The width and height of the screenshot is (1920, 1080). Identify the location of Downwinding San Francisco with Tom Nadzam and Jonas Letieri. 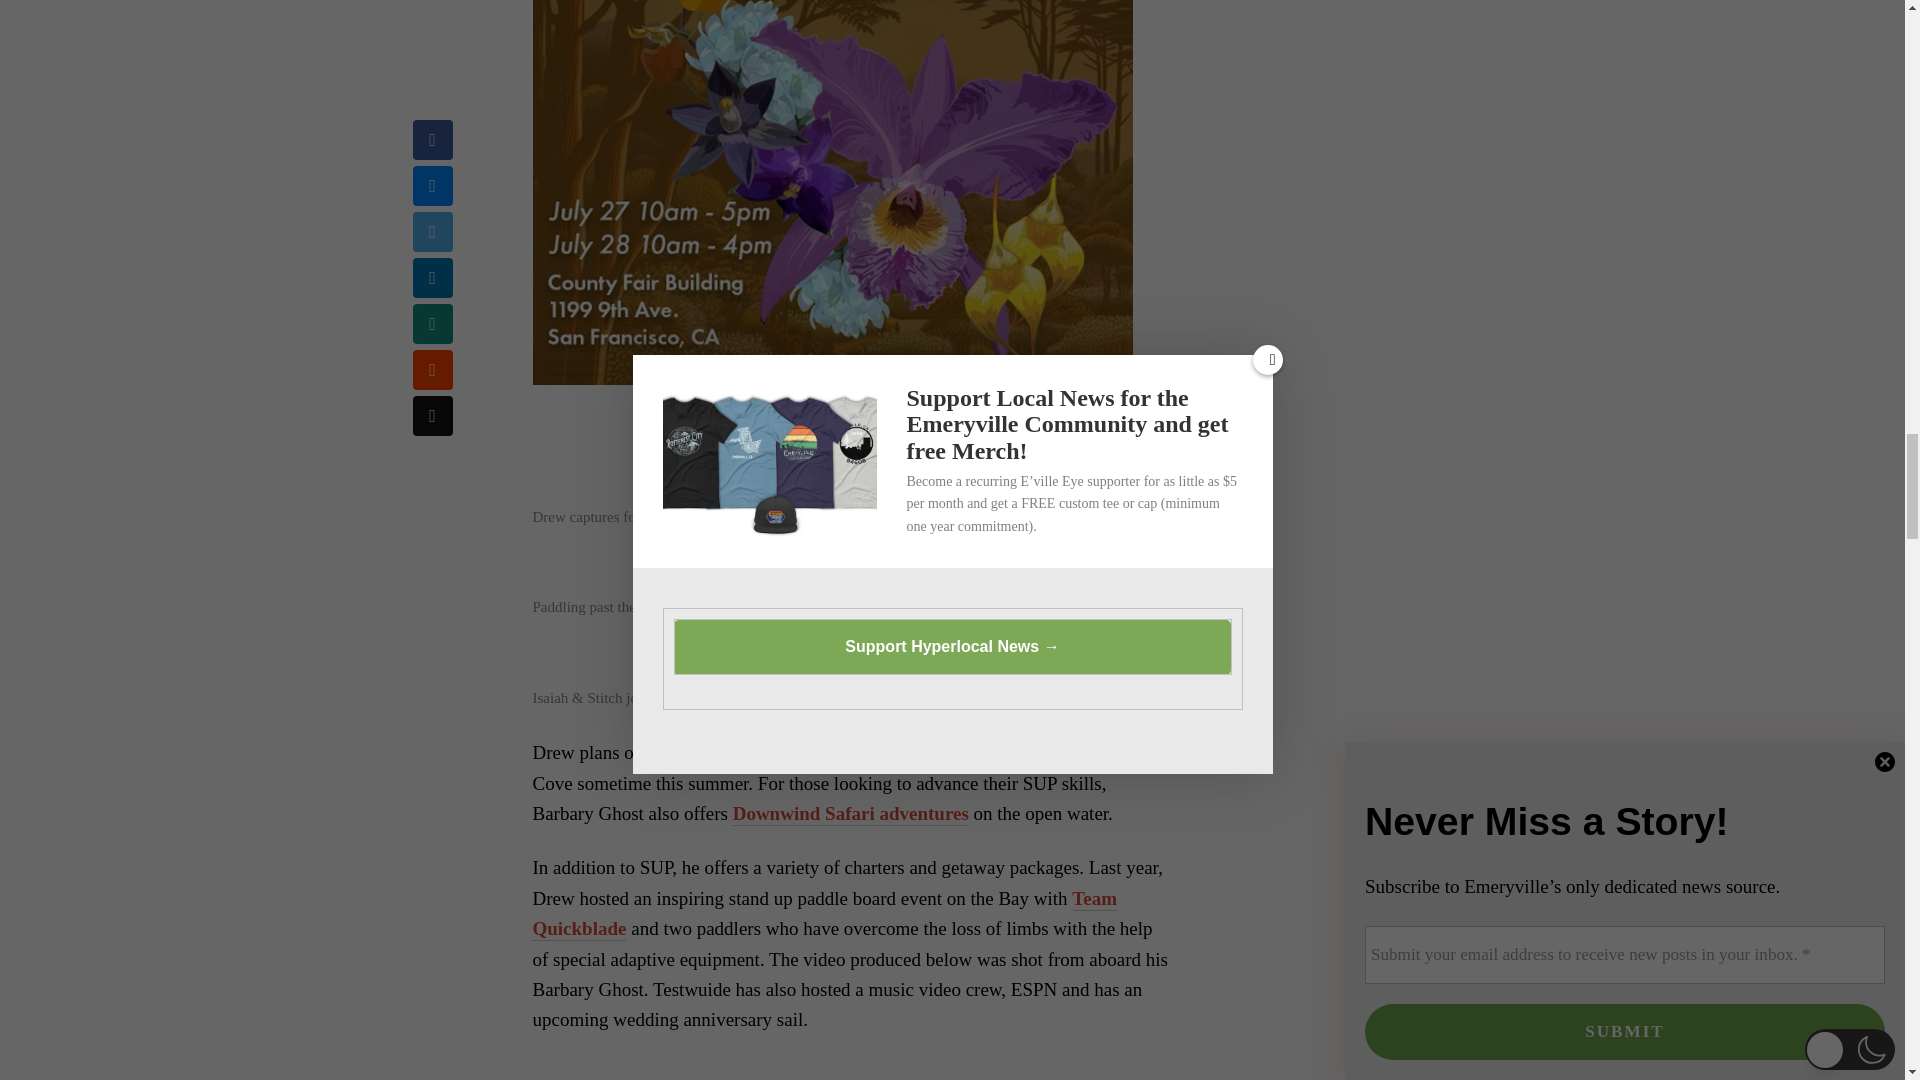
(851, 1070).